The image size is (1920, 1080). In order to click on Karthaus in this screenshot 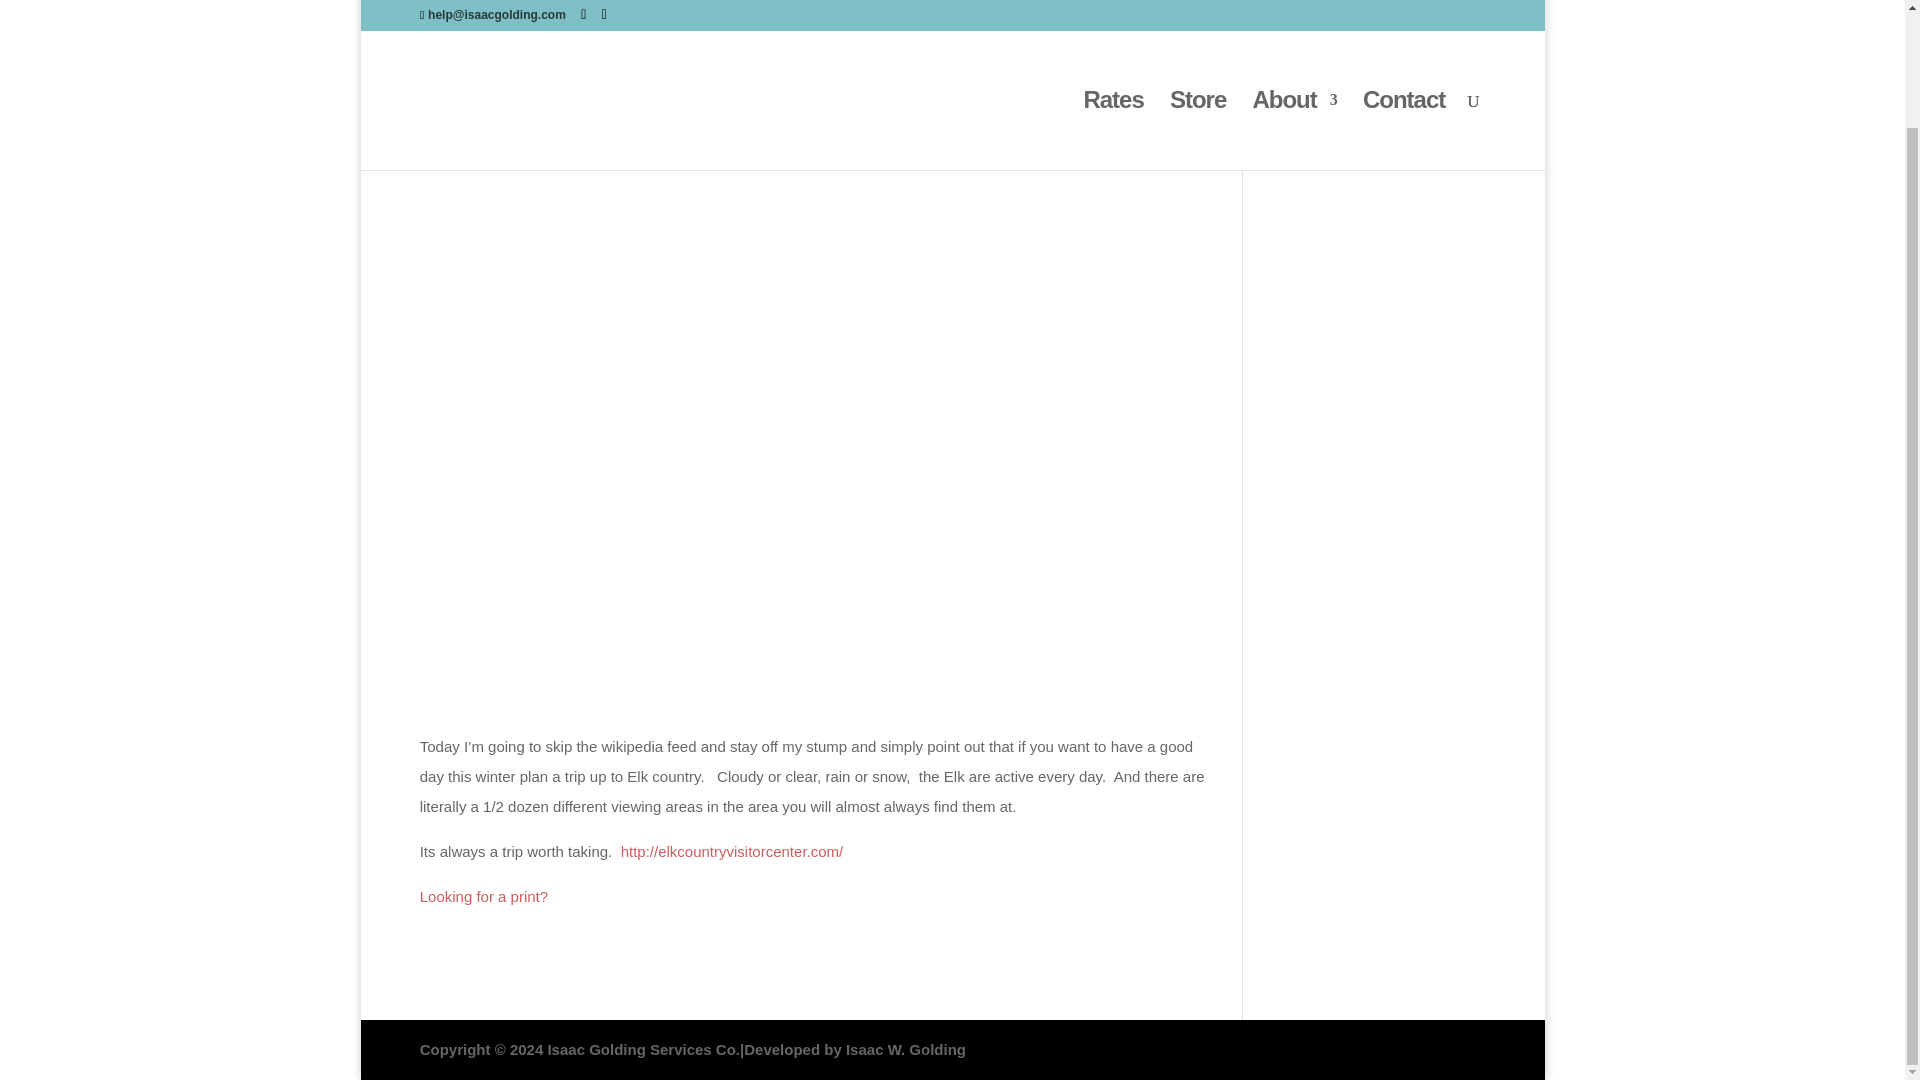, I will do `click(947, 104)`.